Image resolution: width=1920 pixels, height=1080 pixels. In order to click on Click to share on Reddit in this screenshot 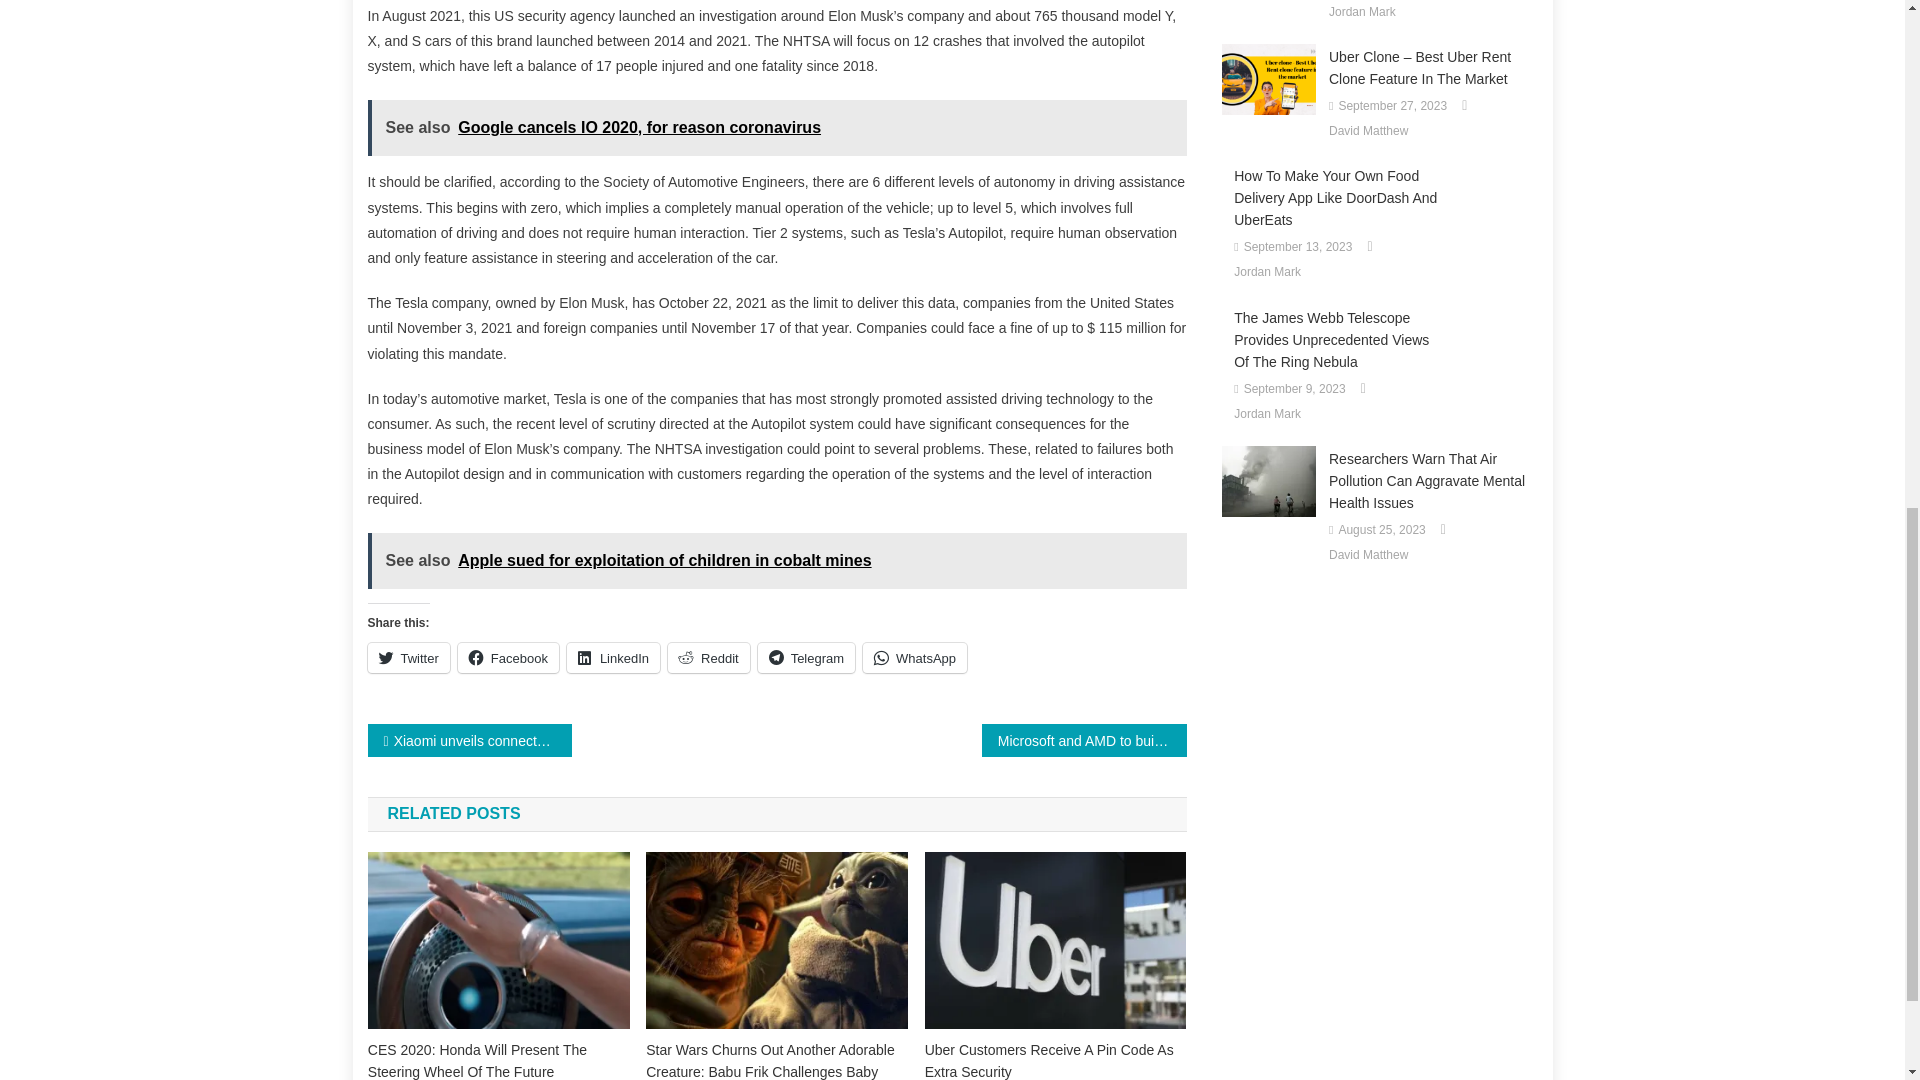, I will do `click(709, 657)`.